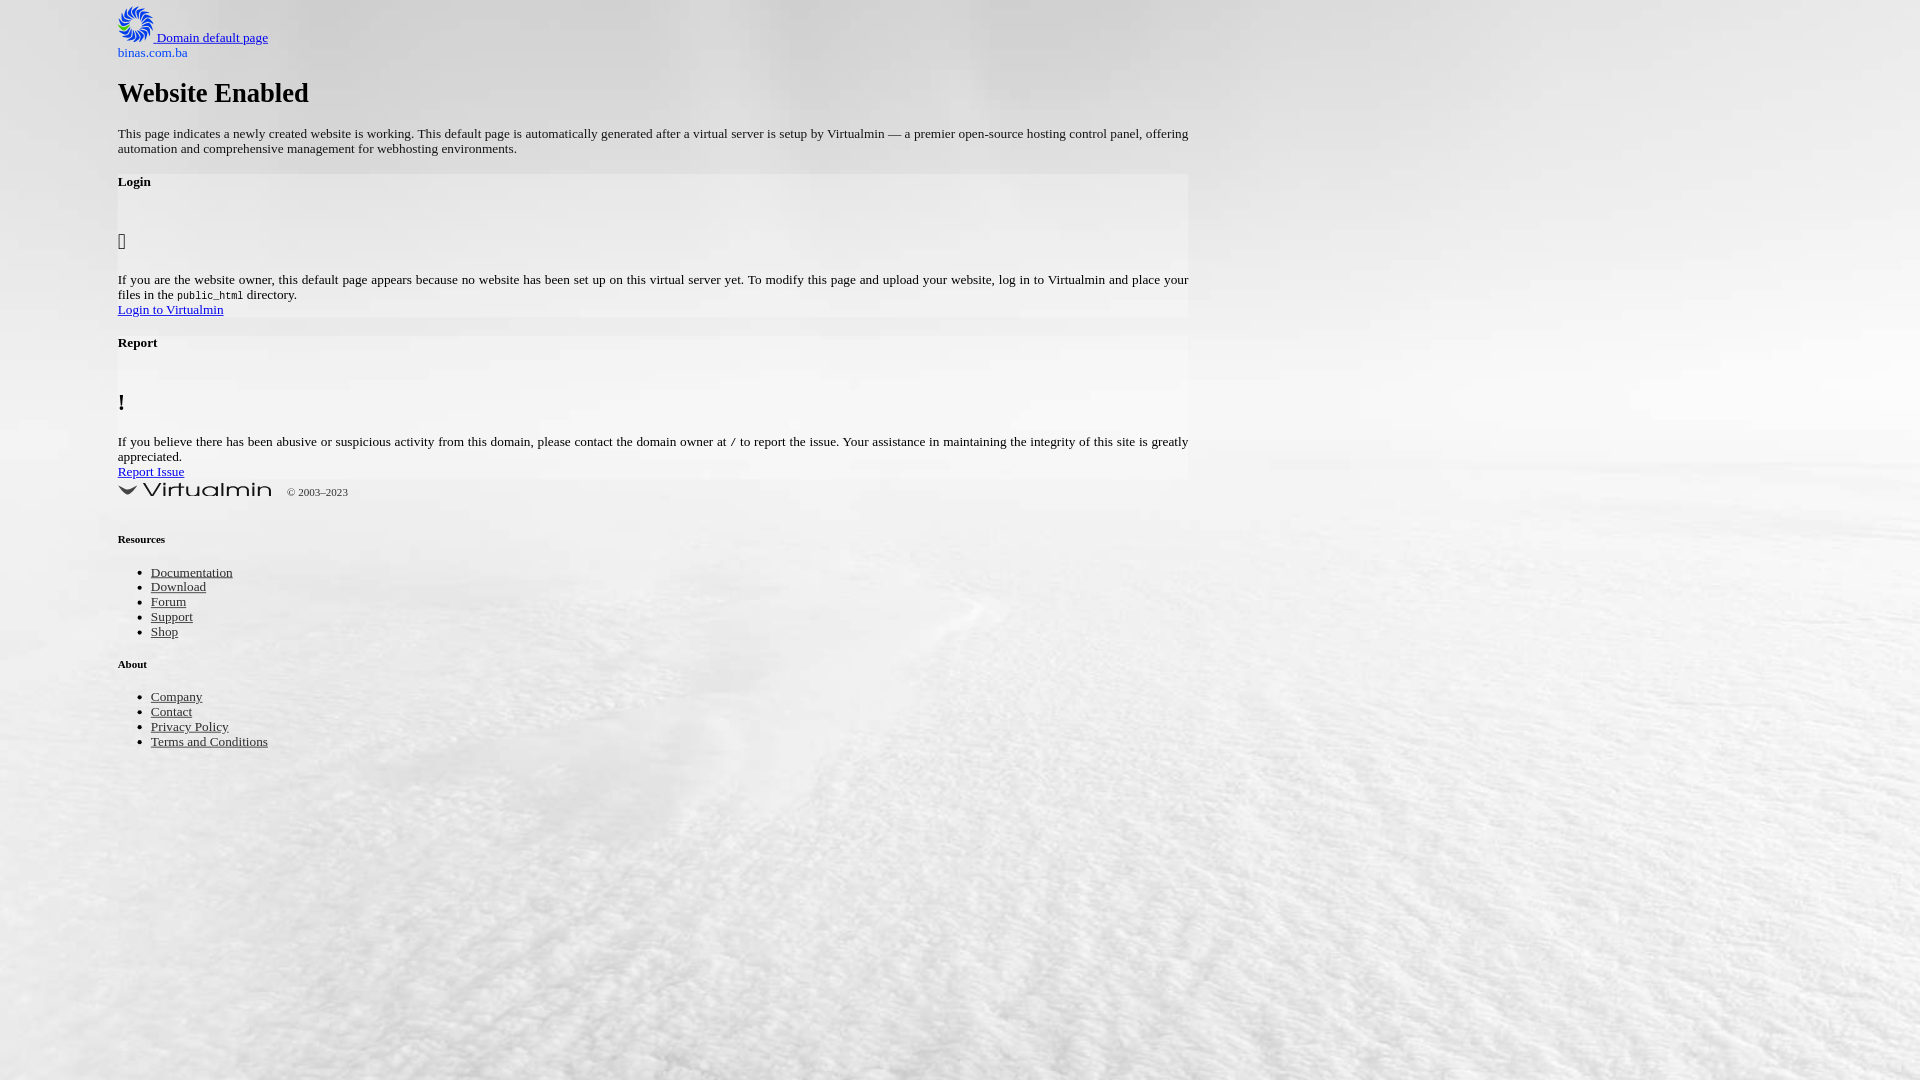 The image size is (1920, 1080). I want to click on Report Issue, so click(763, 473).